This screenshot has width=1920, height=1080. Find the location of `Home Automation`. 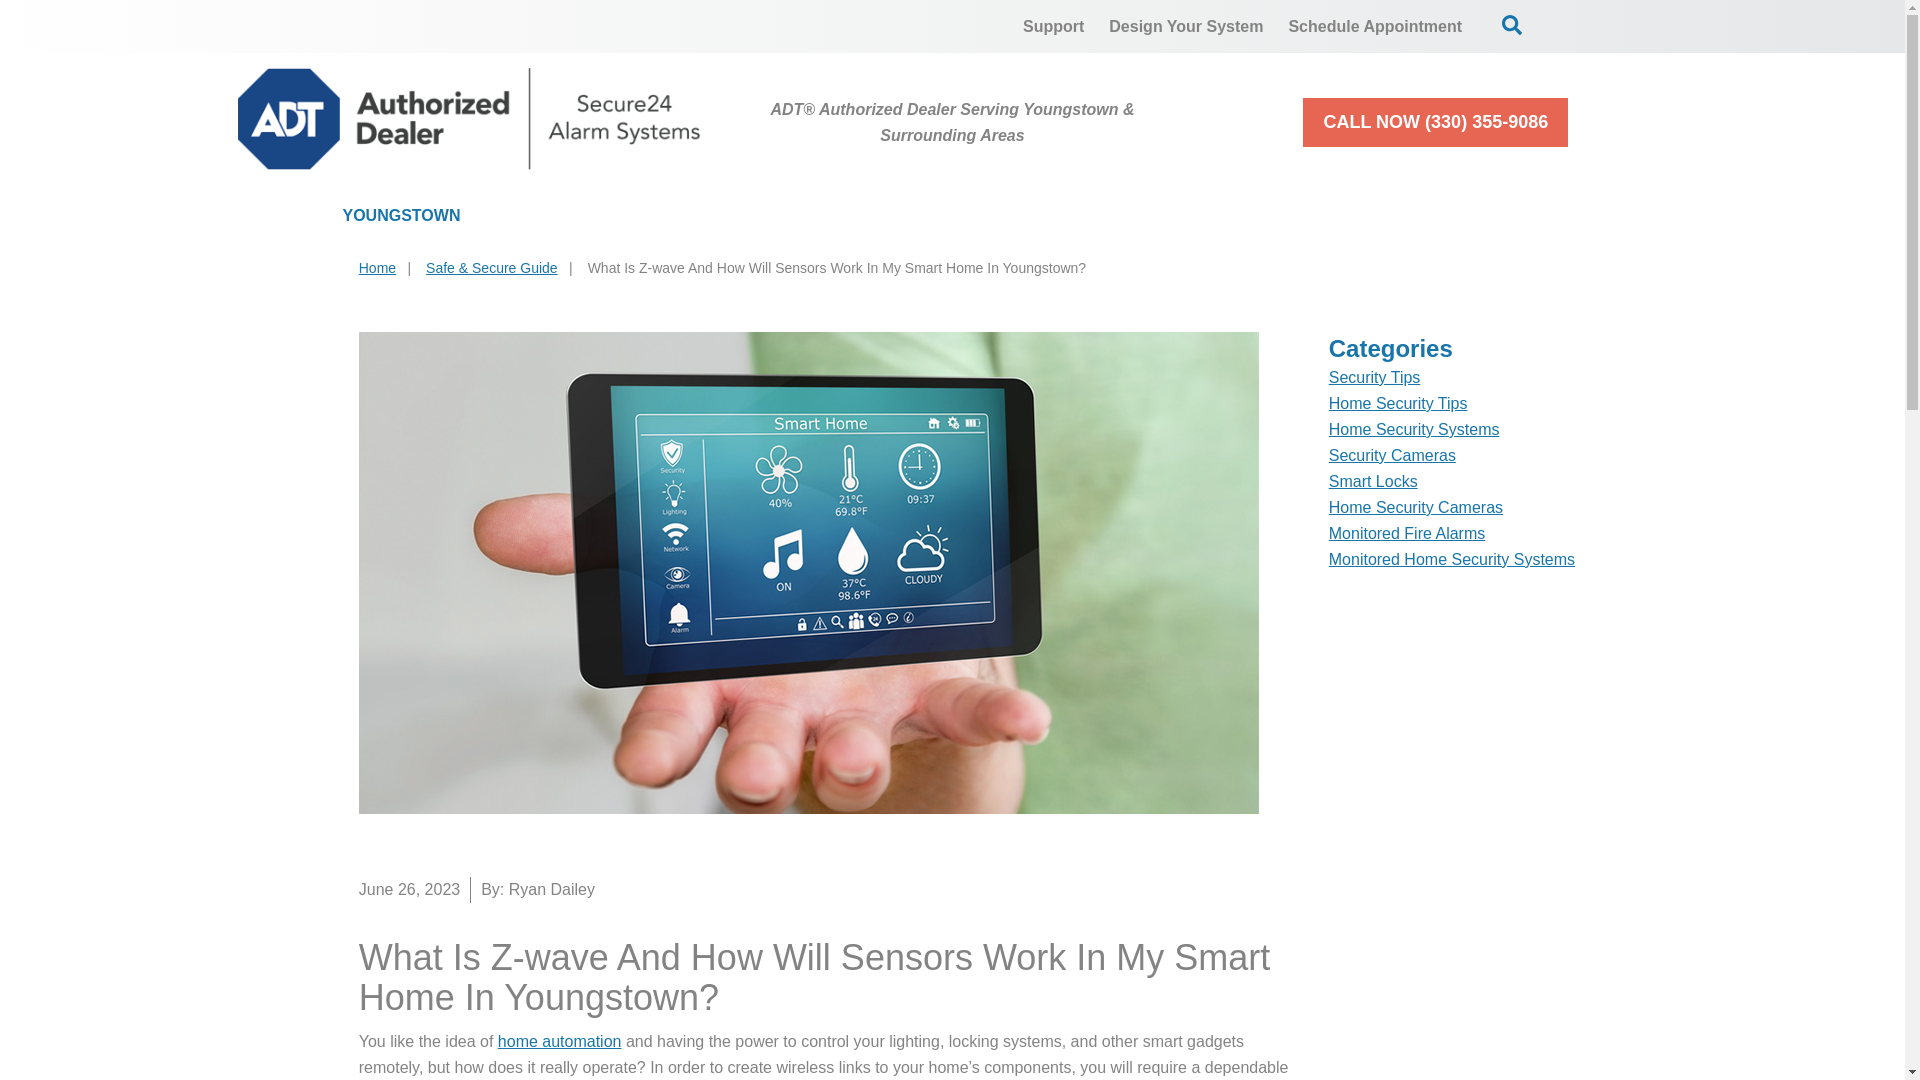

Home Automation is located at coordinates (1004, 216).